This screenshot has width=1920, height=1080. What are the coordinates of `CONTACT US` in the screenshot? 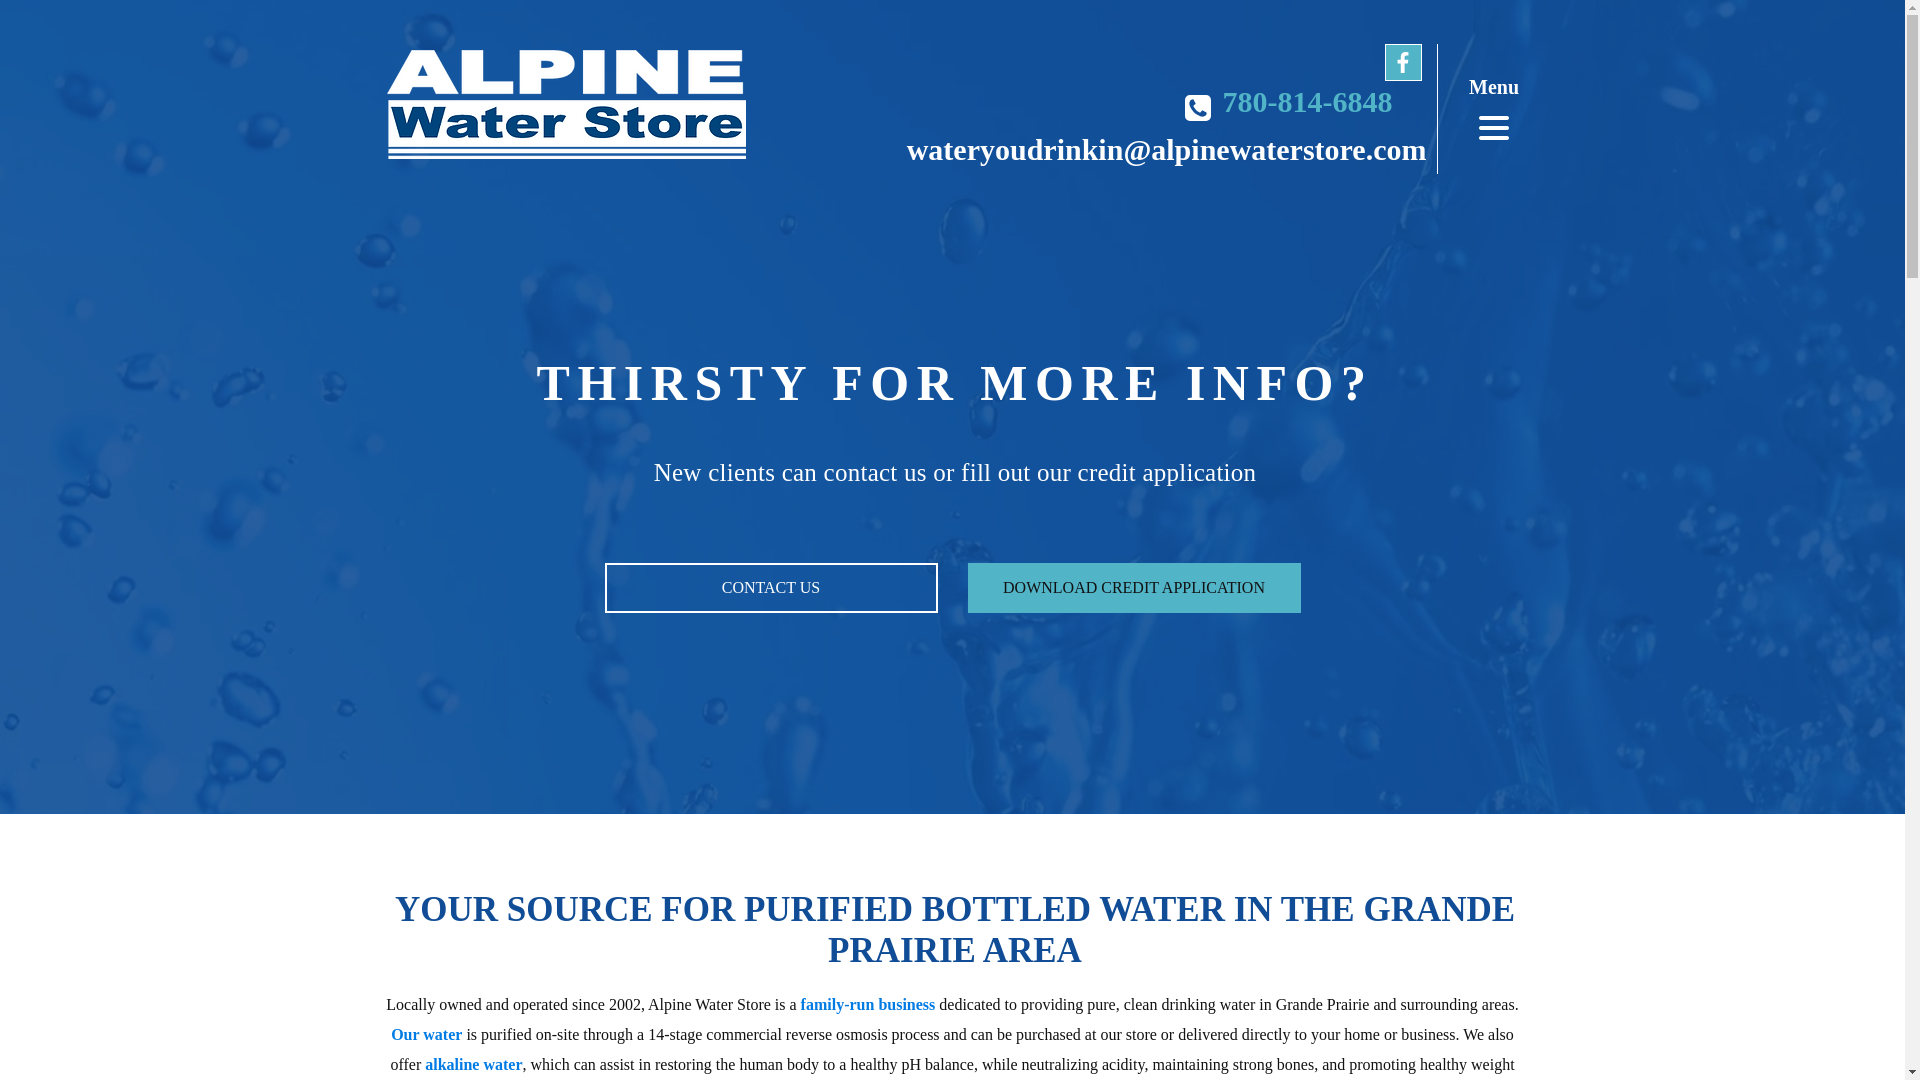 It's located at (770, 588).